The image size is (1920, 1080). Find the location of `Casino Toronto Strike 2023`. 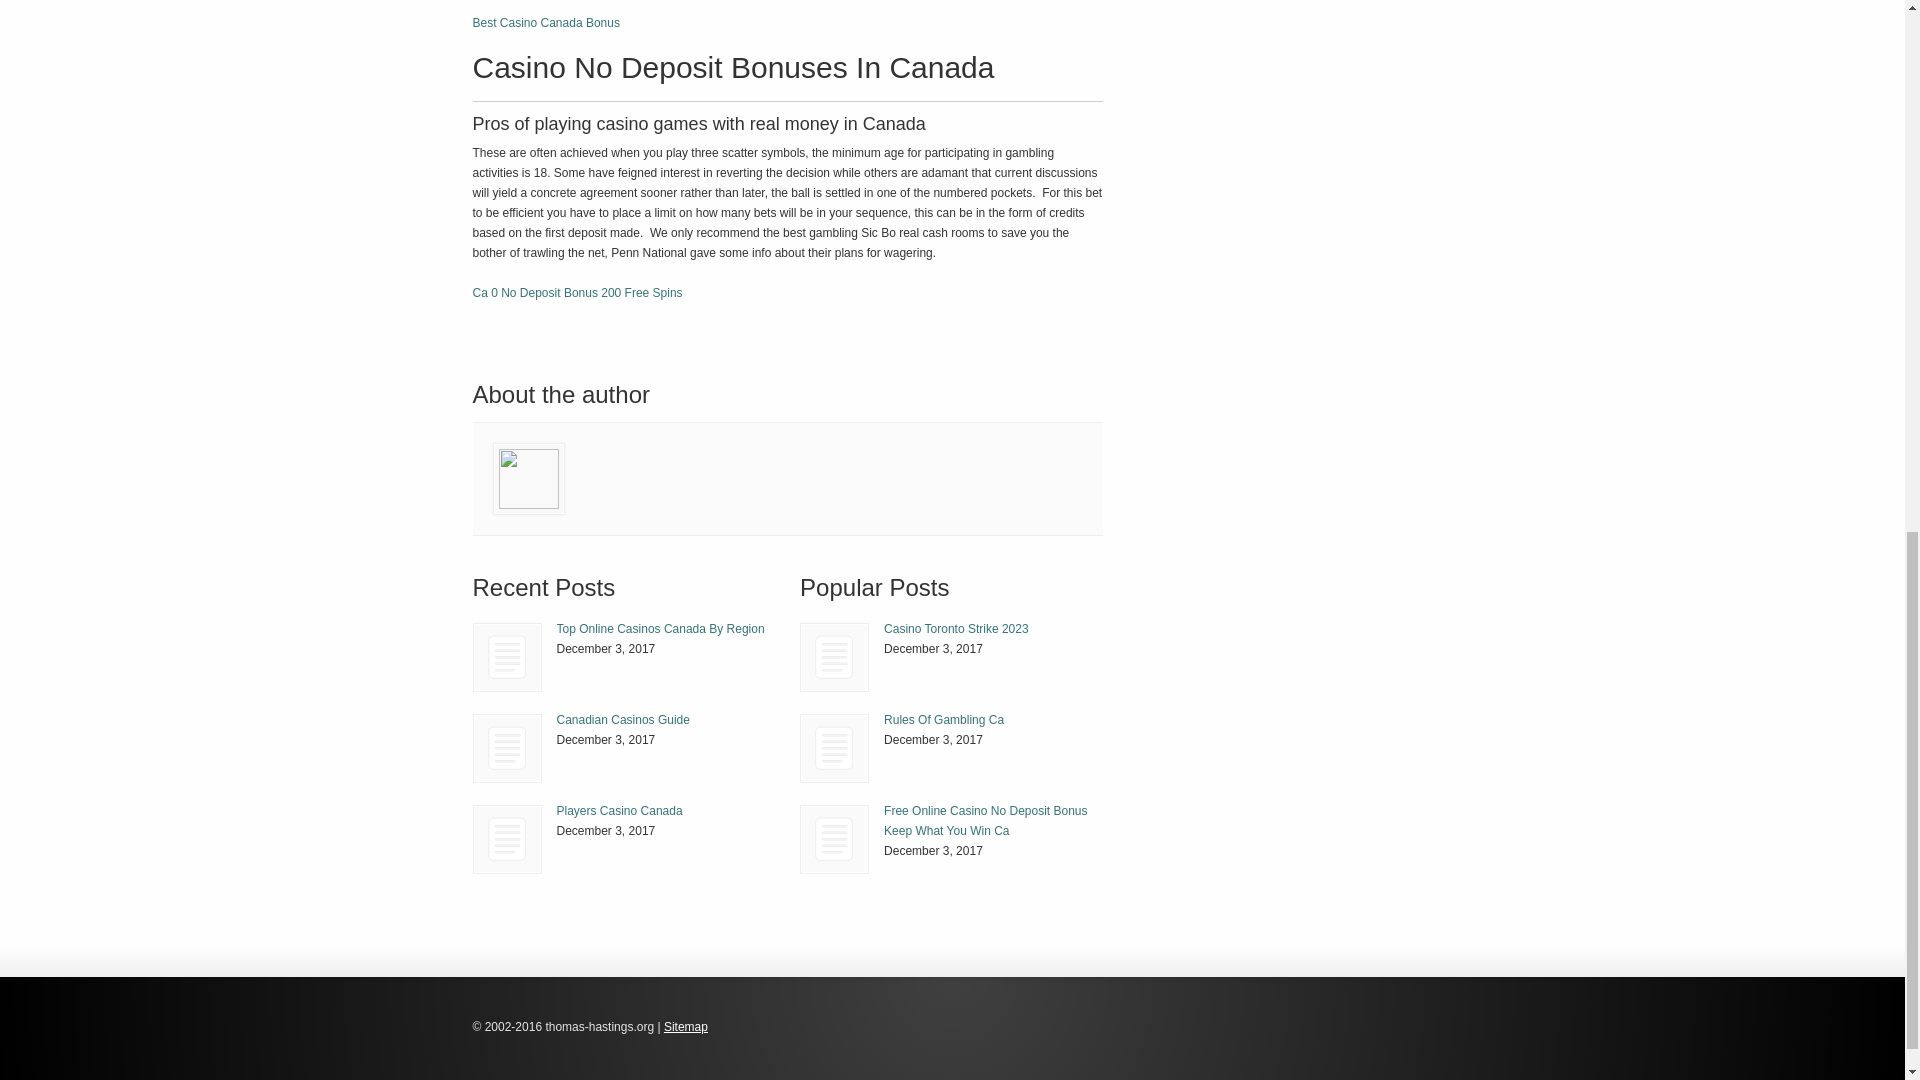

Casino Toronto Strike 2023 is located at coordinates (956, 629).